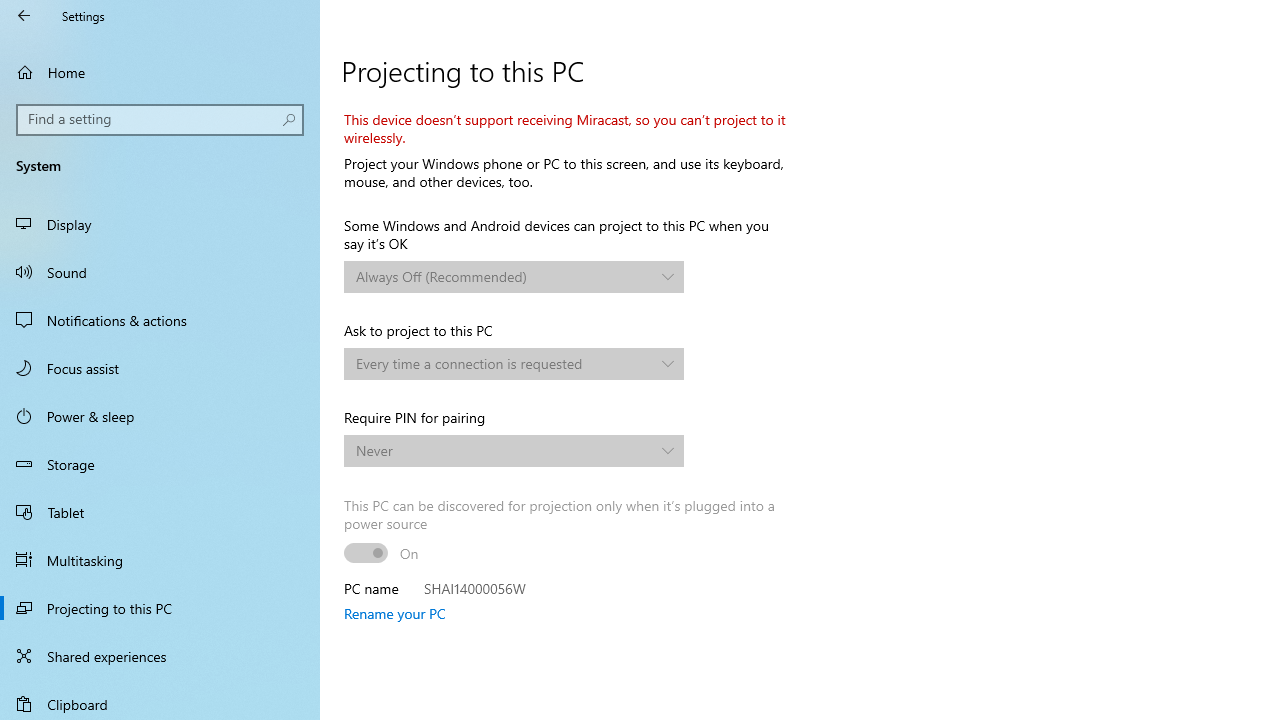 Image resolution: width=1280 pixels, height=720 pixels. Describe the element at coordinates (160, 415) in the screenshot. I see `Power & sleep` at that location.